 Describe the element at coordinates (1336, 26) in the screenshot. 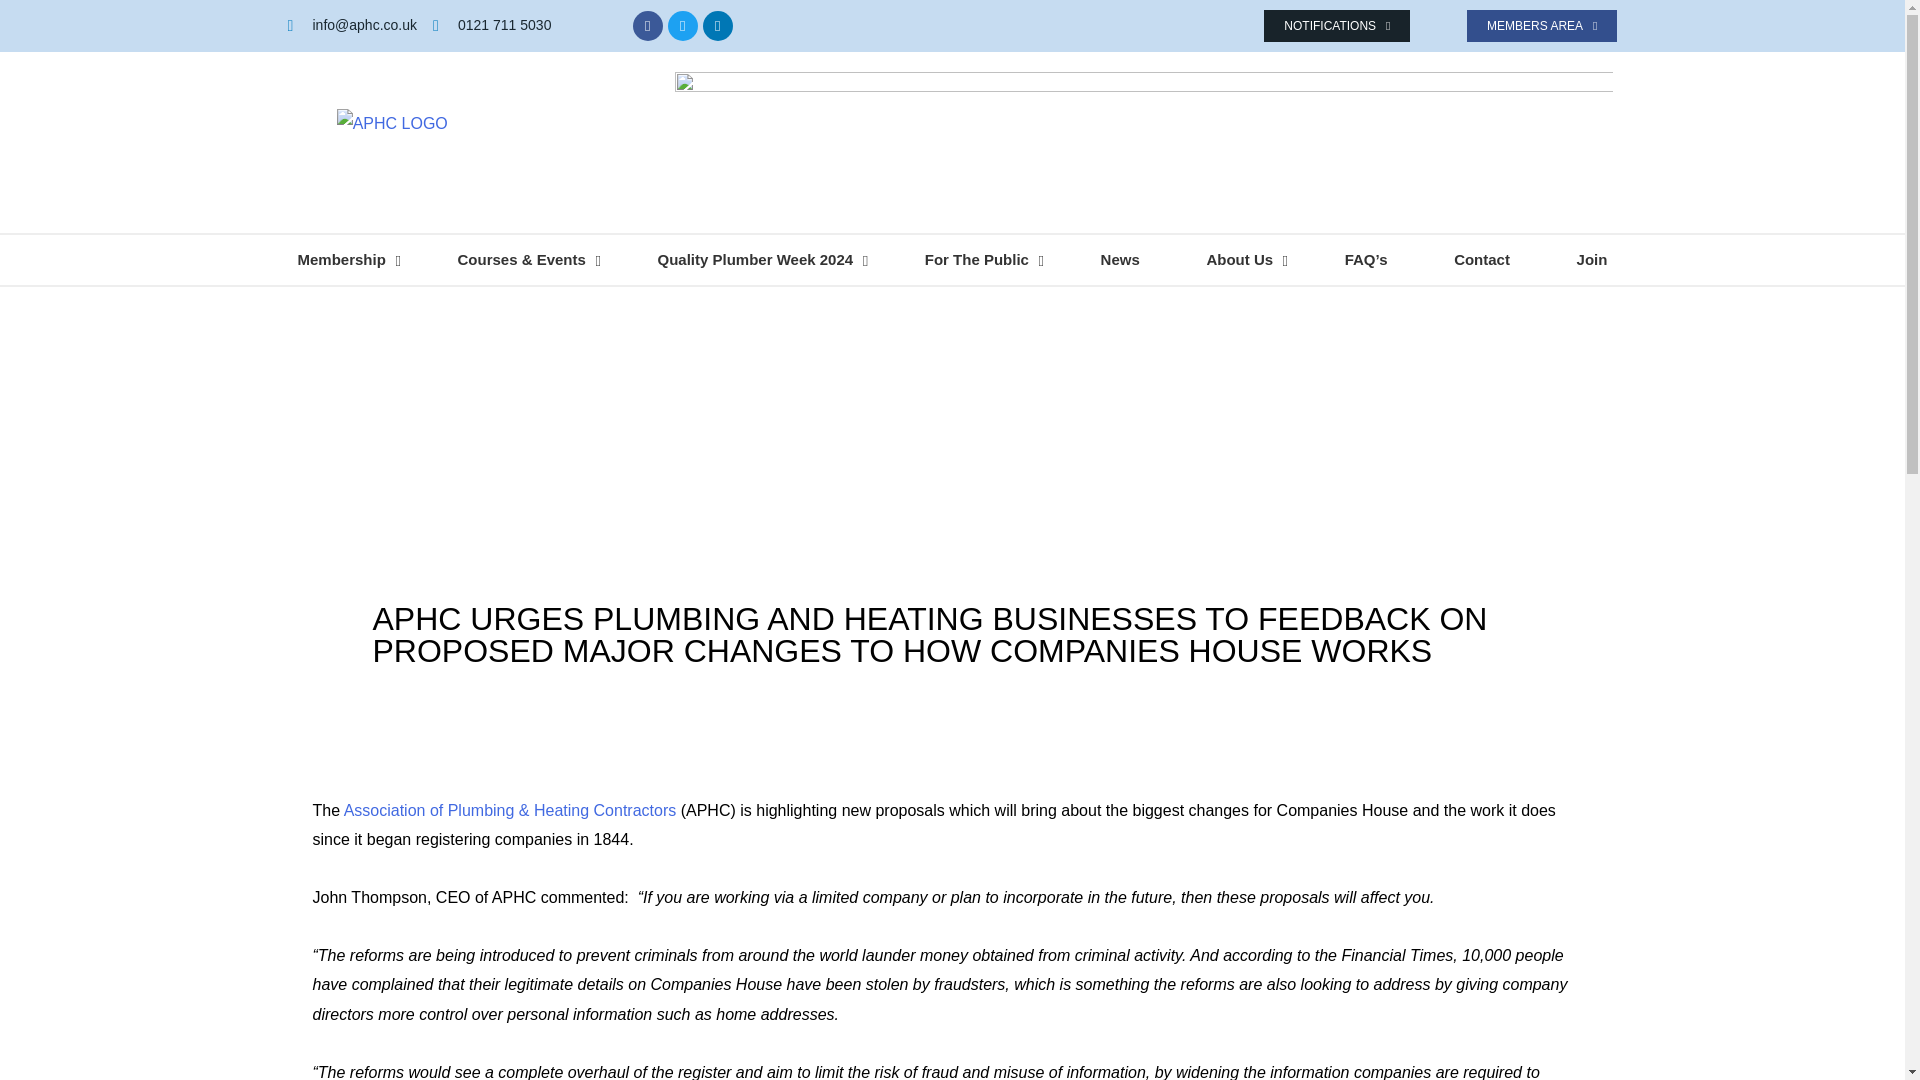

I see `NOTIFICATIONS` at that location.